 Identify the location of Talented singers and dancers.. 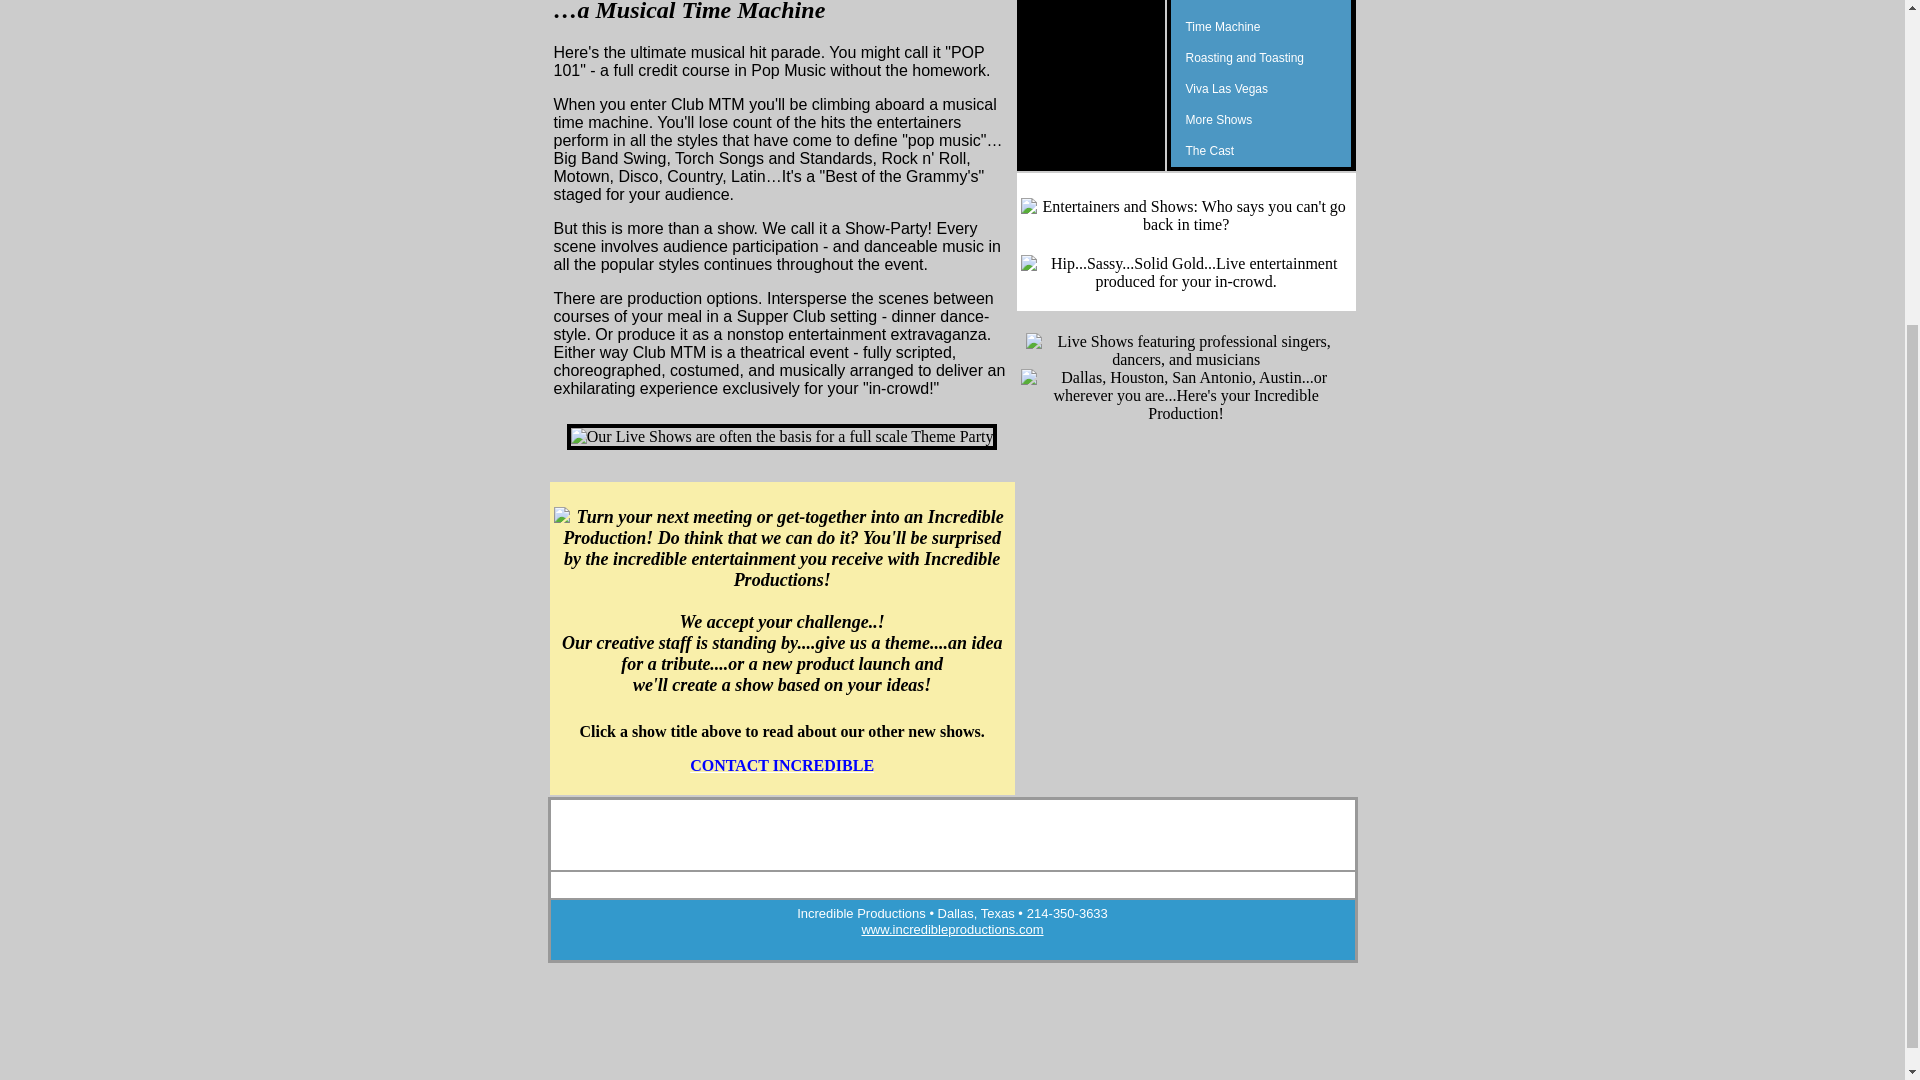
(1261, 152).